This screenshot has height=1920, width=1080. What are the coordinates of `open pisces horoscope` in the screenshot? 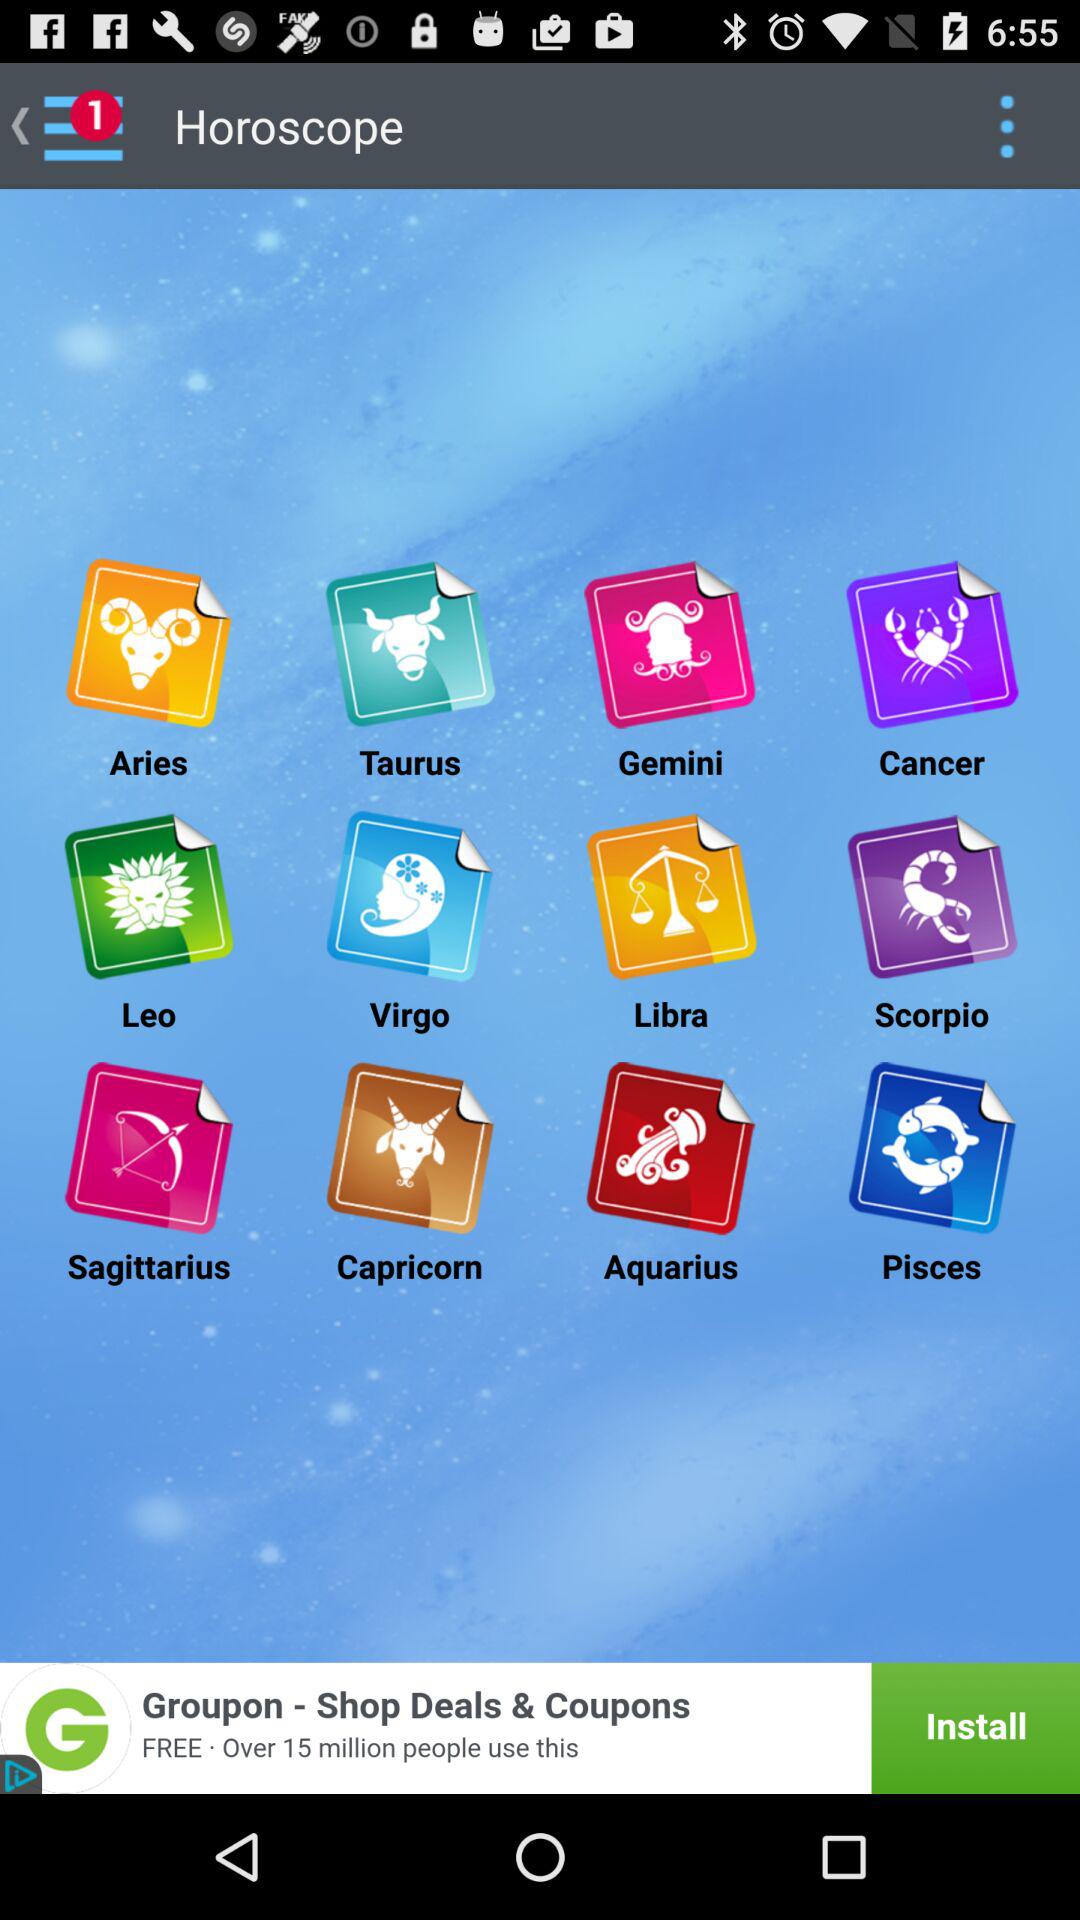 It's located at (932, 1148).